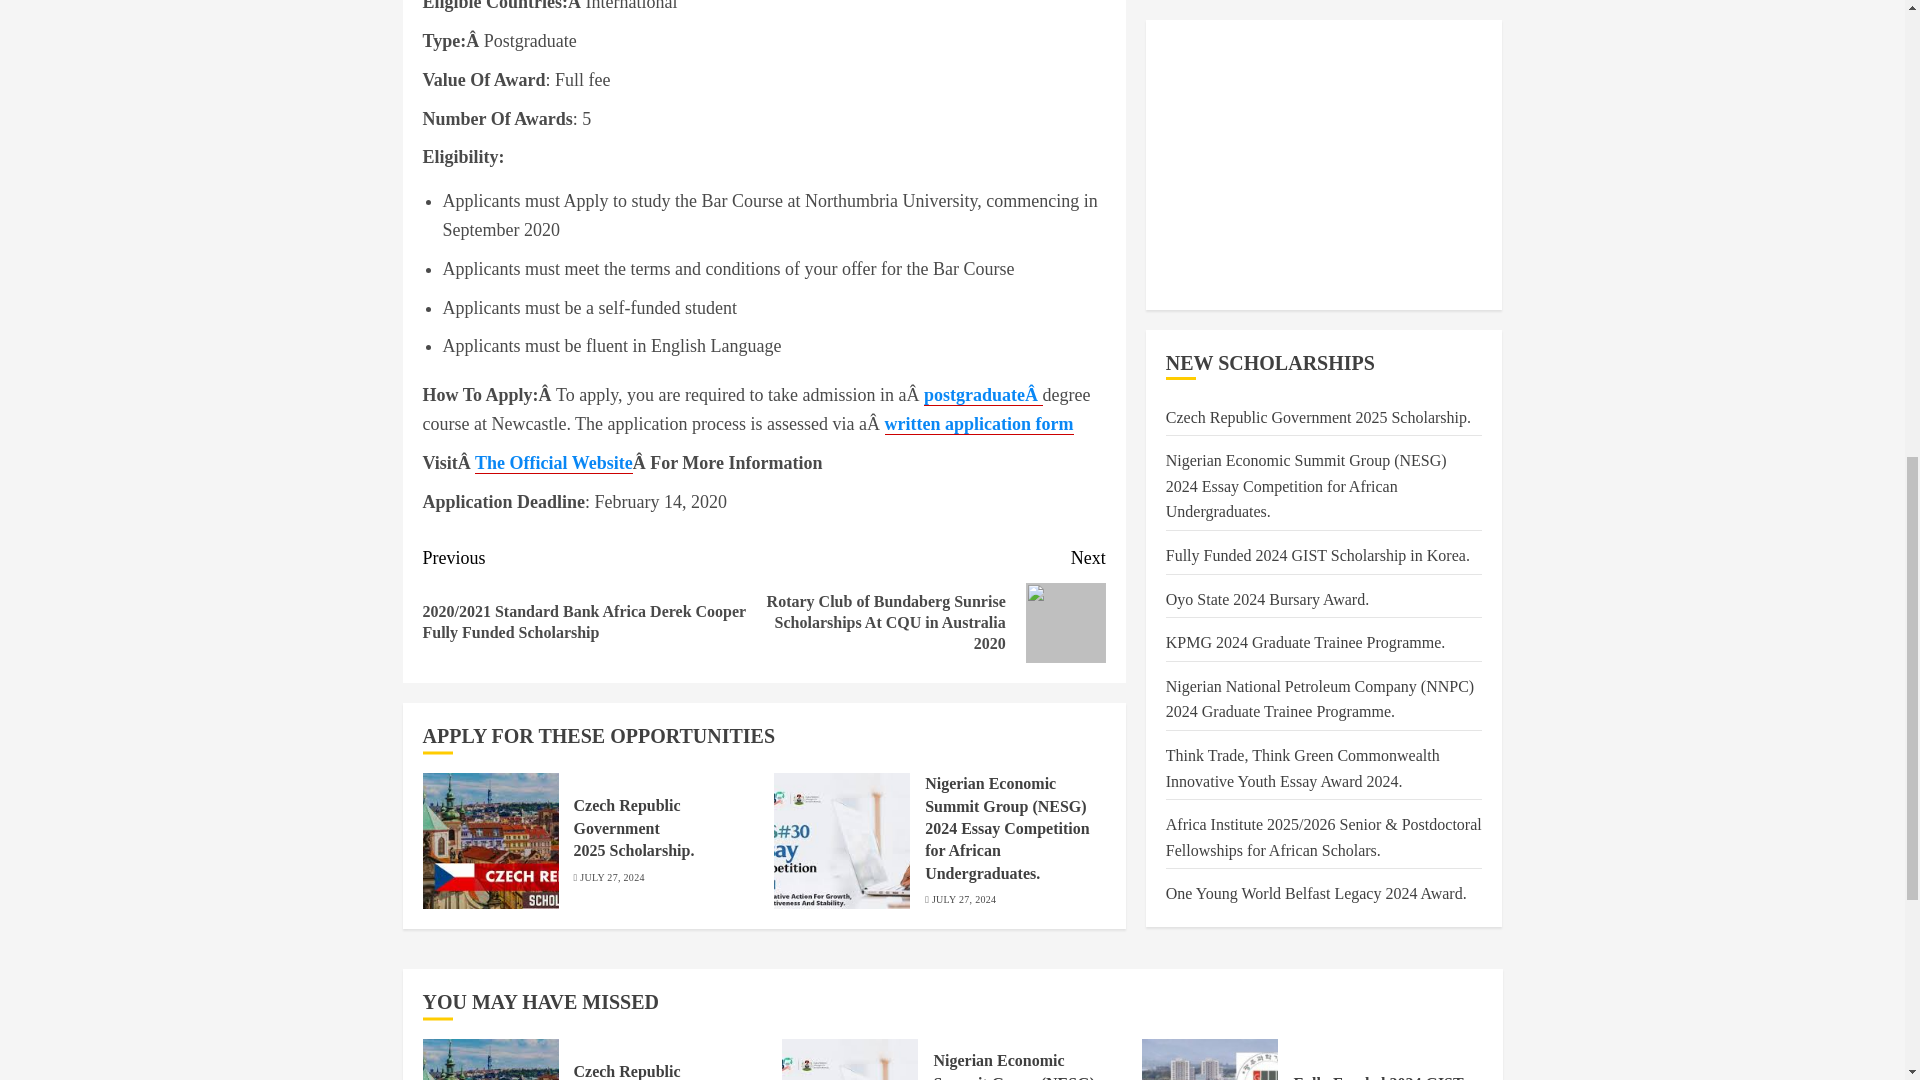 This screenshot has width=1920, height=1080. Describe the element at coordinates (554, 463) in the screenshot. I see `The Official Website` at that location.